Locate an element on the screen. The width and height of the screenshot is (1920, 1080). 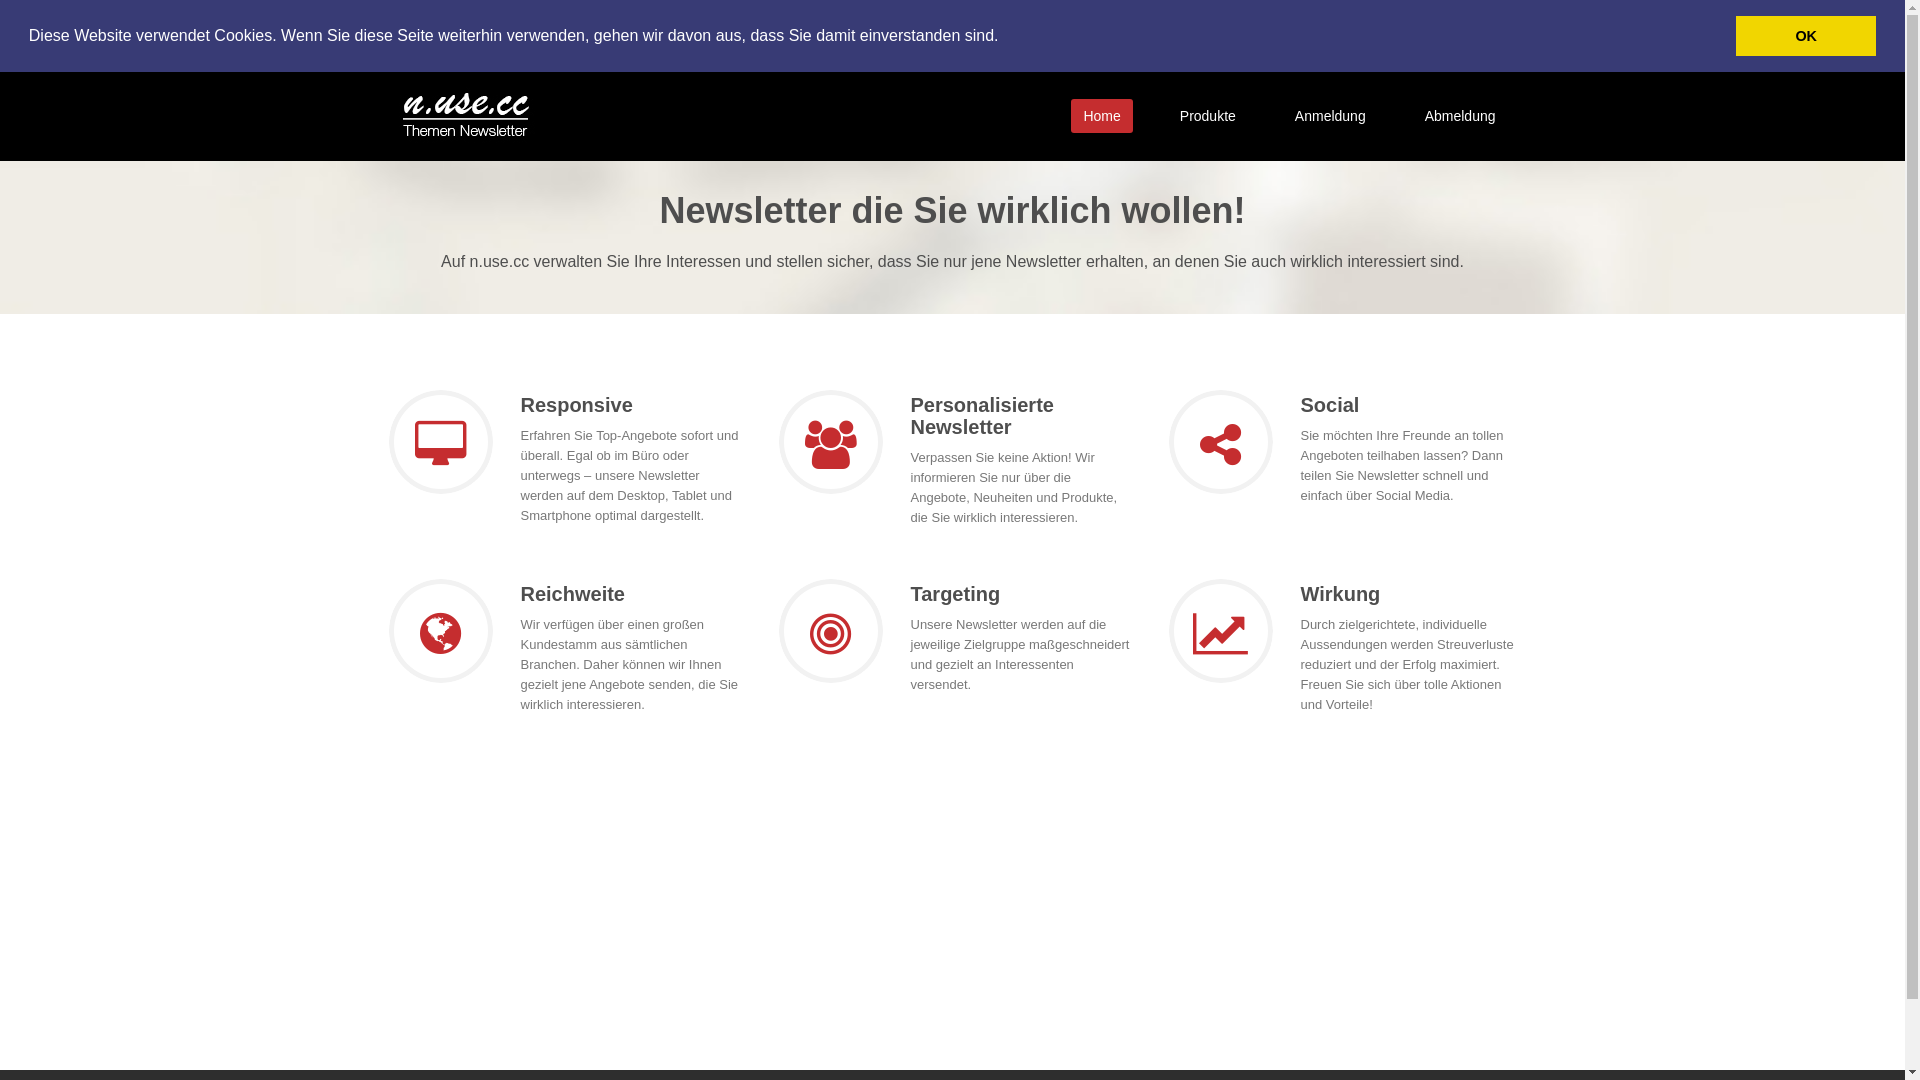
Anmeldung is located at coordinates (1330, 115).